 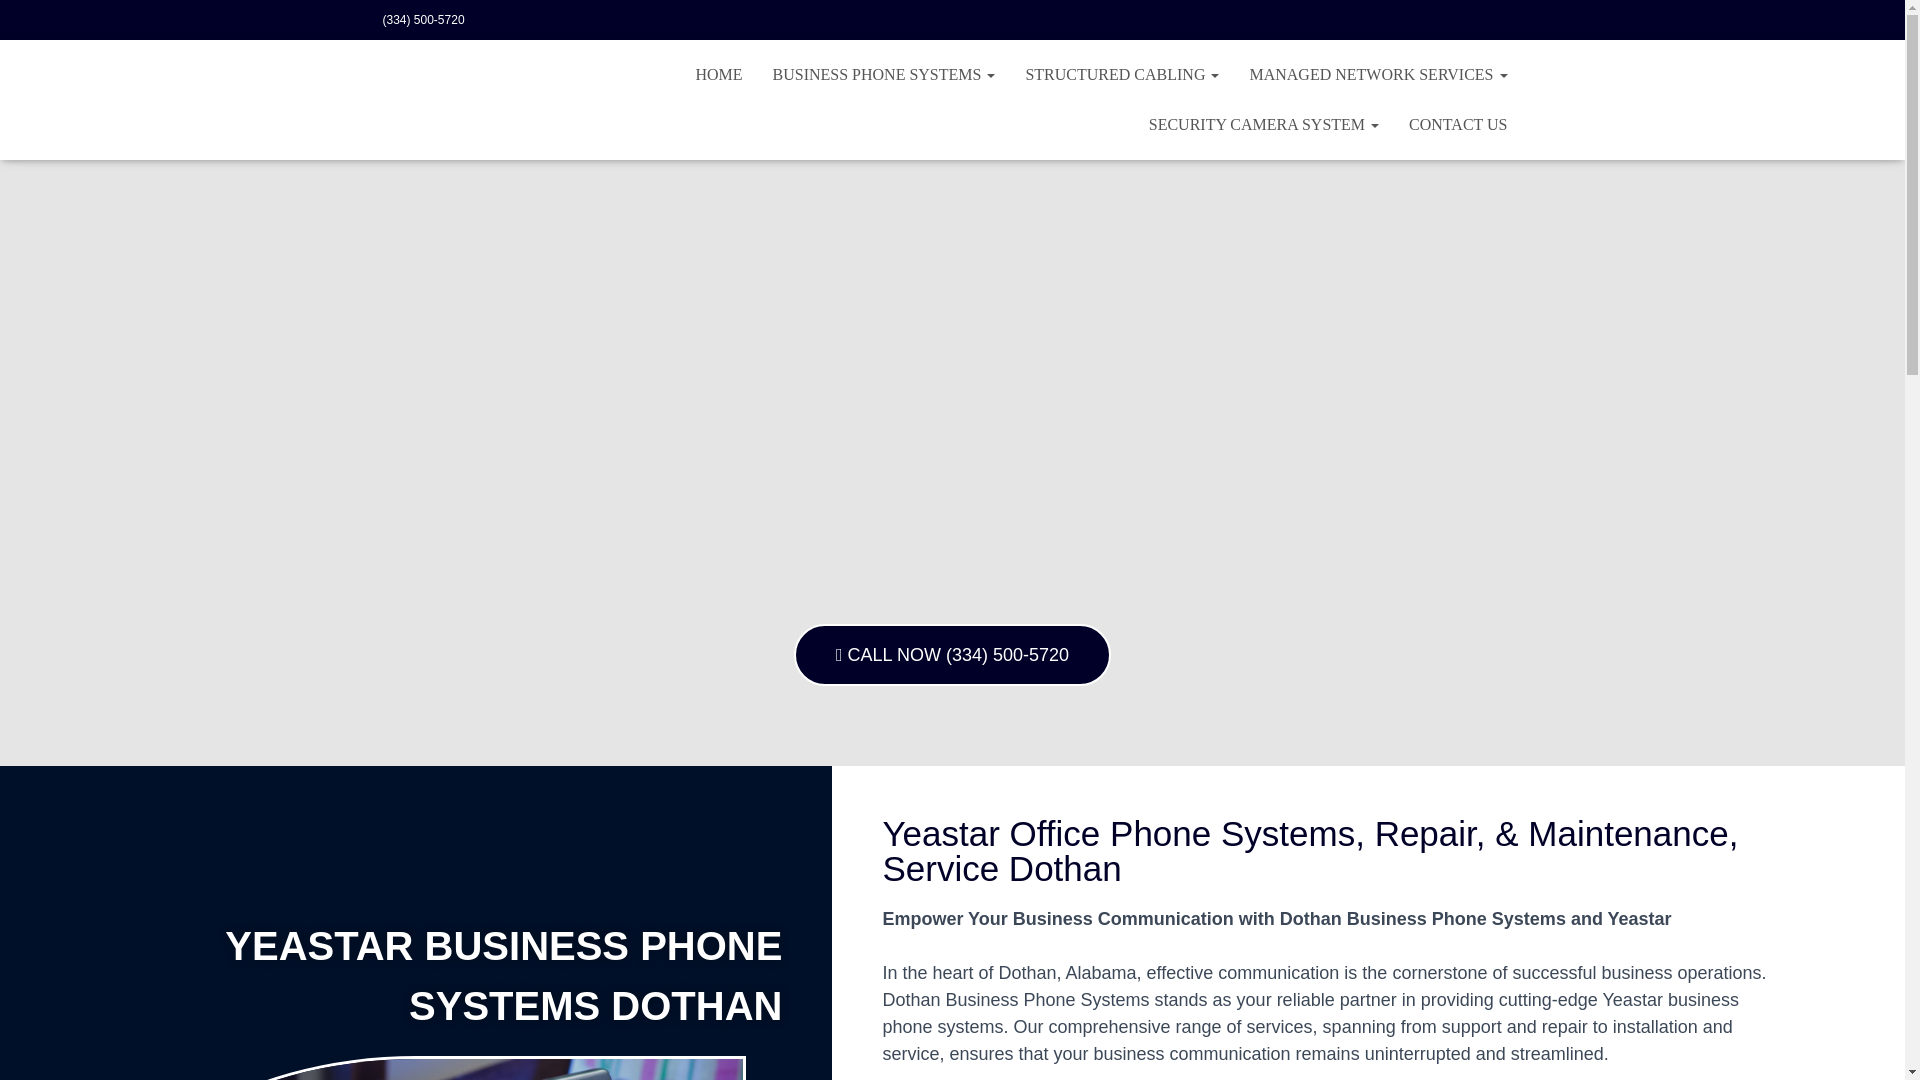 I want to click on CONTACT US, so click(x=1458, y=125).